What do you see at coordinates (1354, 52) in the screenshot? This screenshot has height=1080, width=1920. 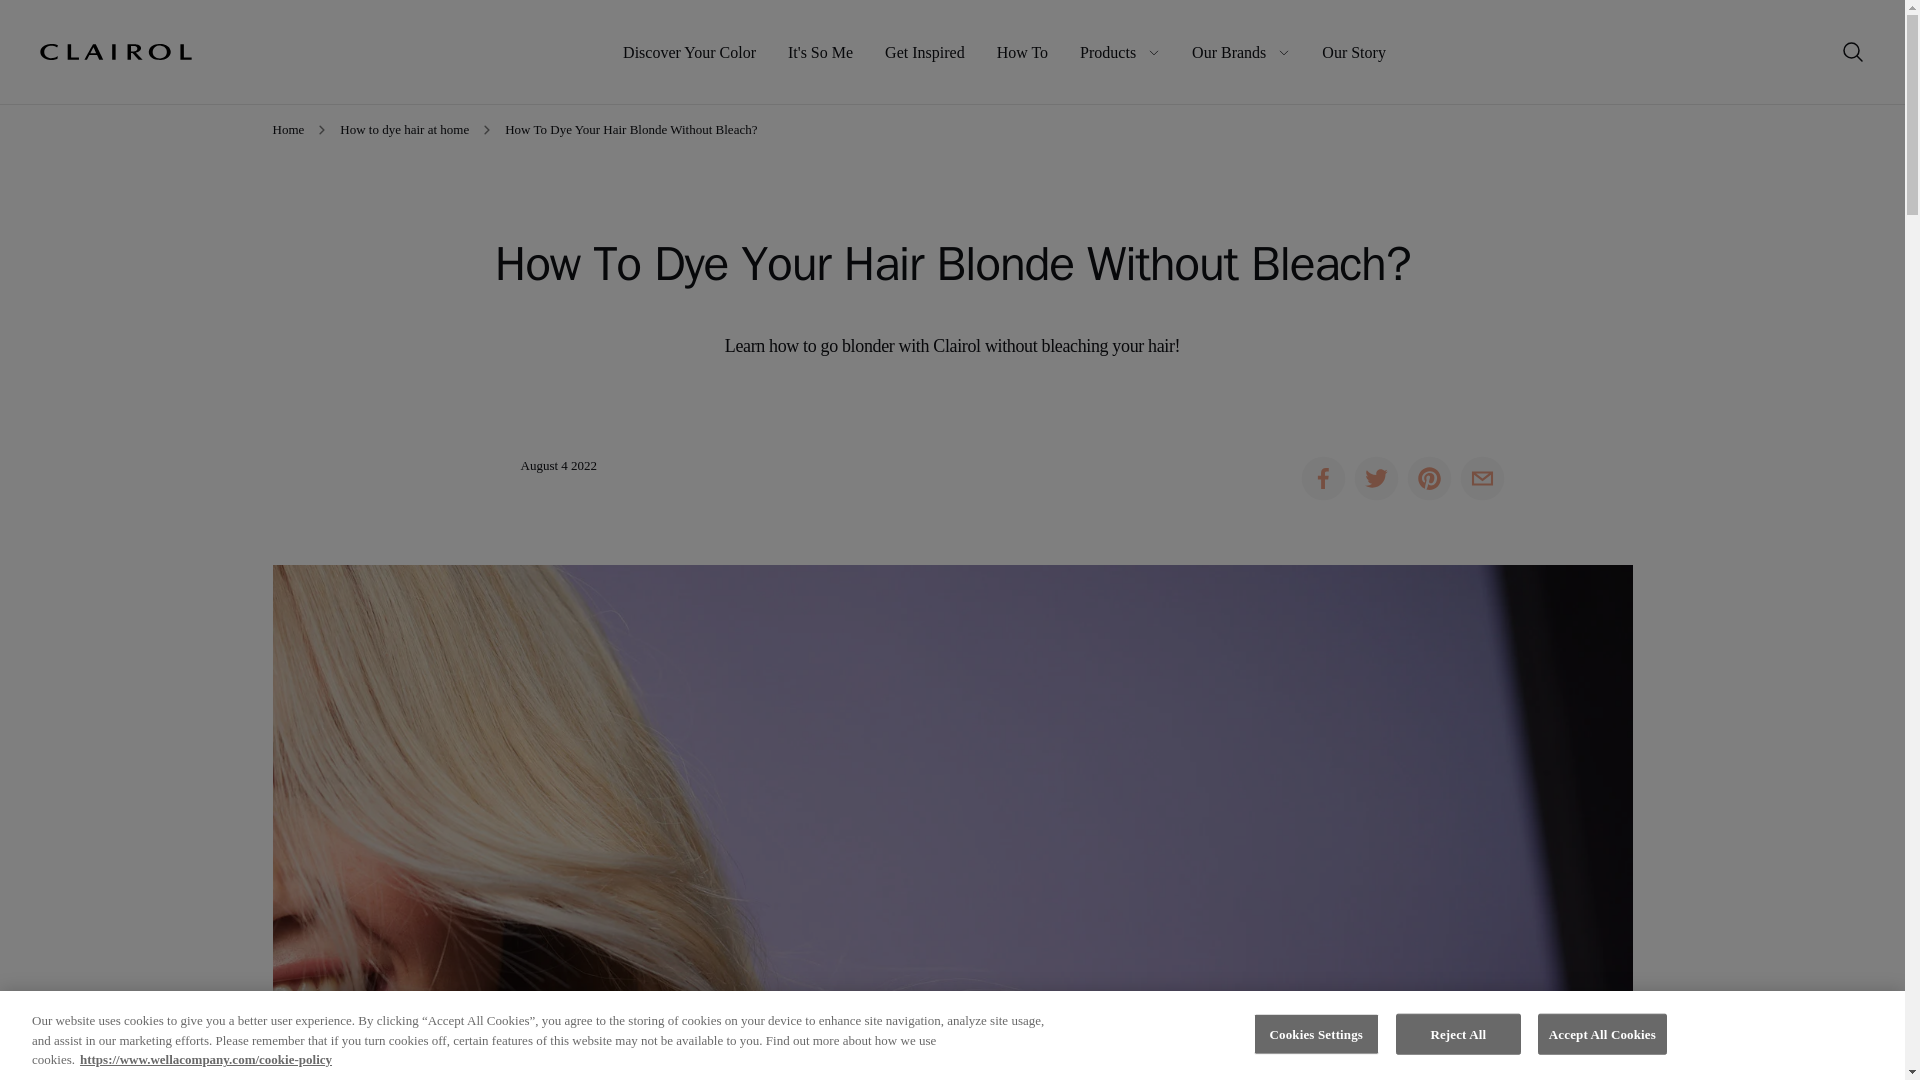 I see `Our Story` at bounding box center [1354, 52].